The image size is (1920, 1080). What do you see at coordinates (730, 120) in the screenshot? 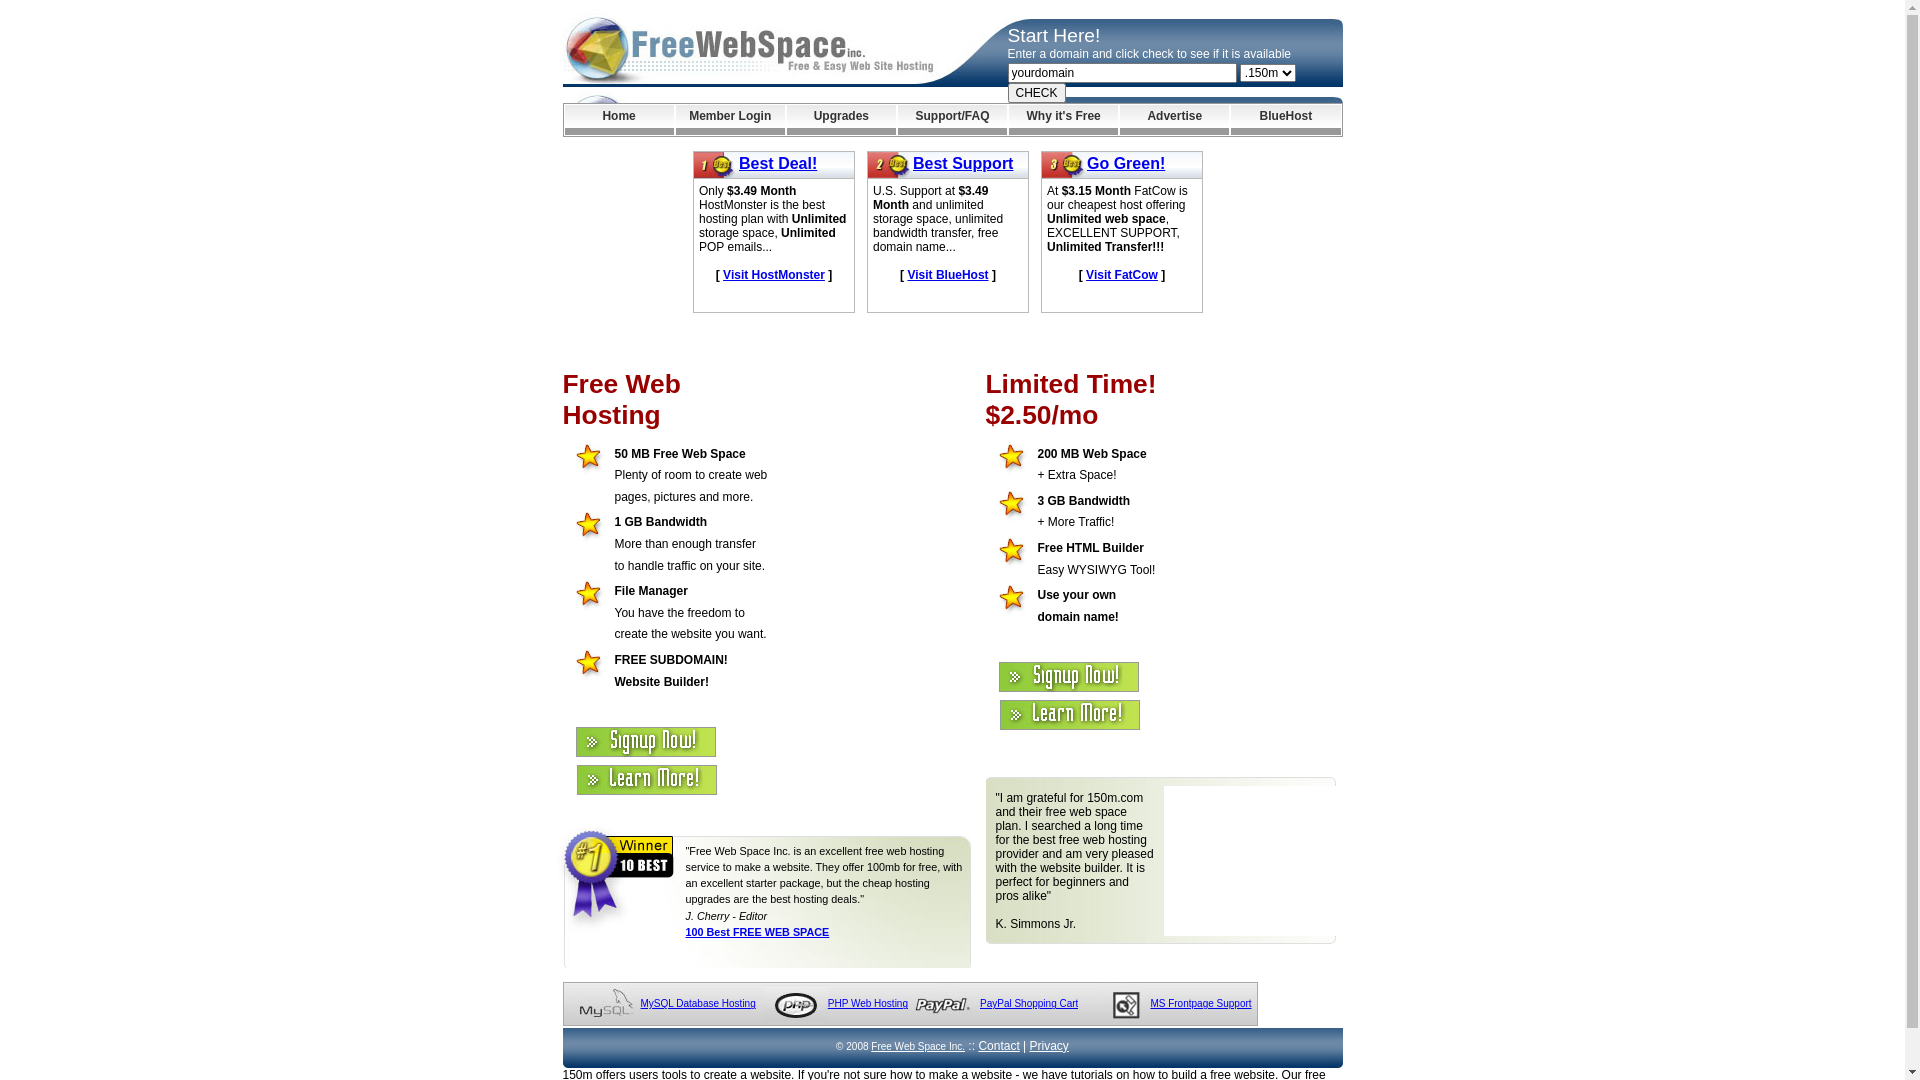
I see `Member Login` at bounding box center [730, 120].